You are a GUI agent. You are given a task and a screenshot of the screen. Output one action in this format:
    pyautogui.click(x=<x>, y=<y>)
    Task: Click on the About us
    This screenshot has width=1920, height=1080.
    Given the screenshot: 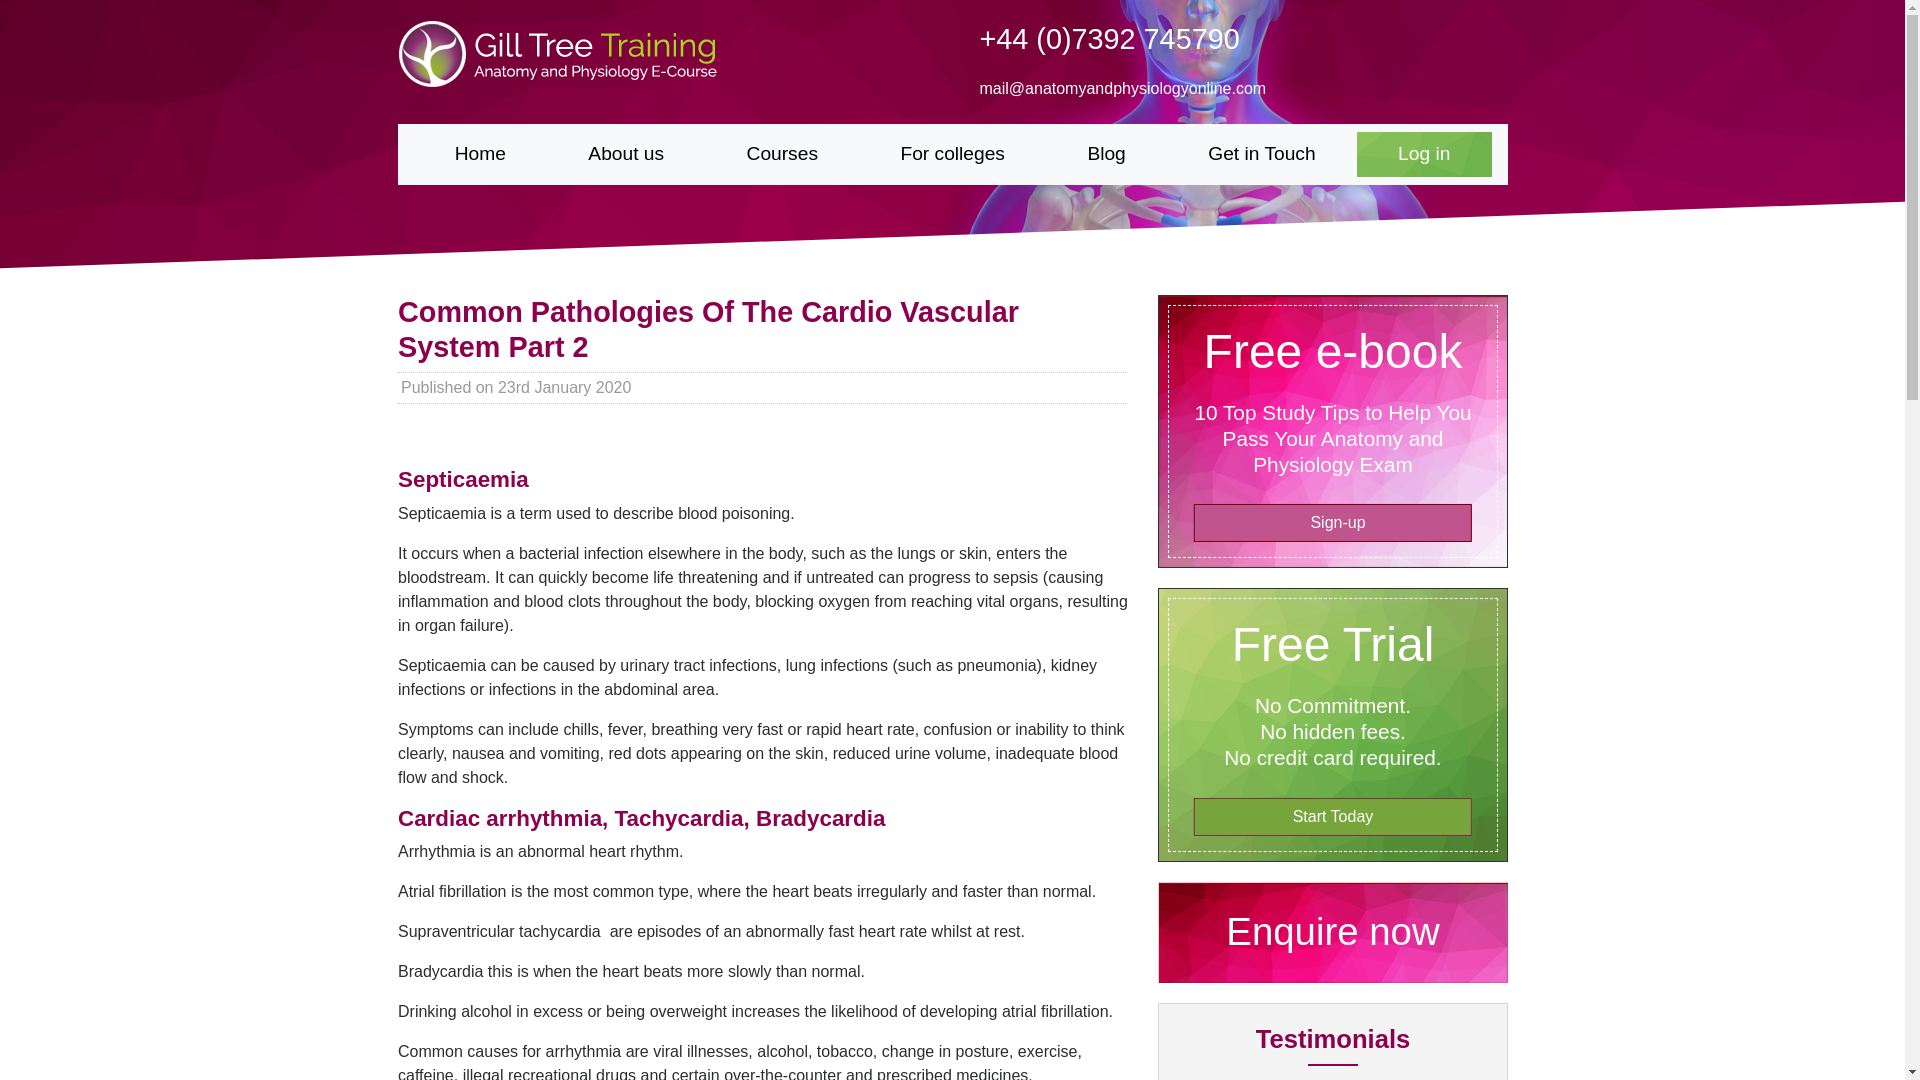 What is the action you would take?
    pyautogui.click(x=626, y=154)
    